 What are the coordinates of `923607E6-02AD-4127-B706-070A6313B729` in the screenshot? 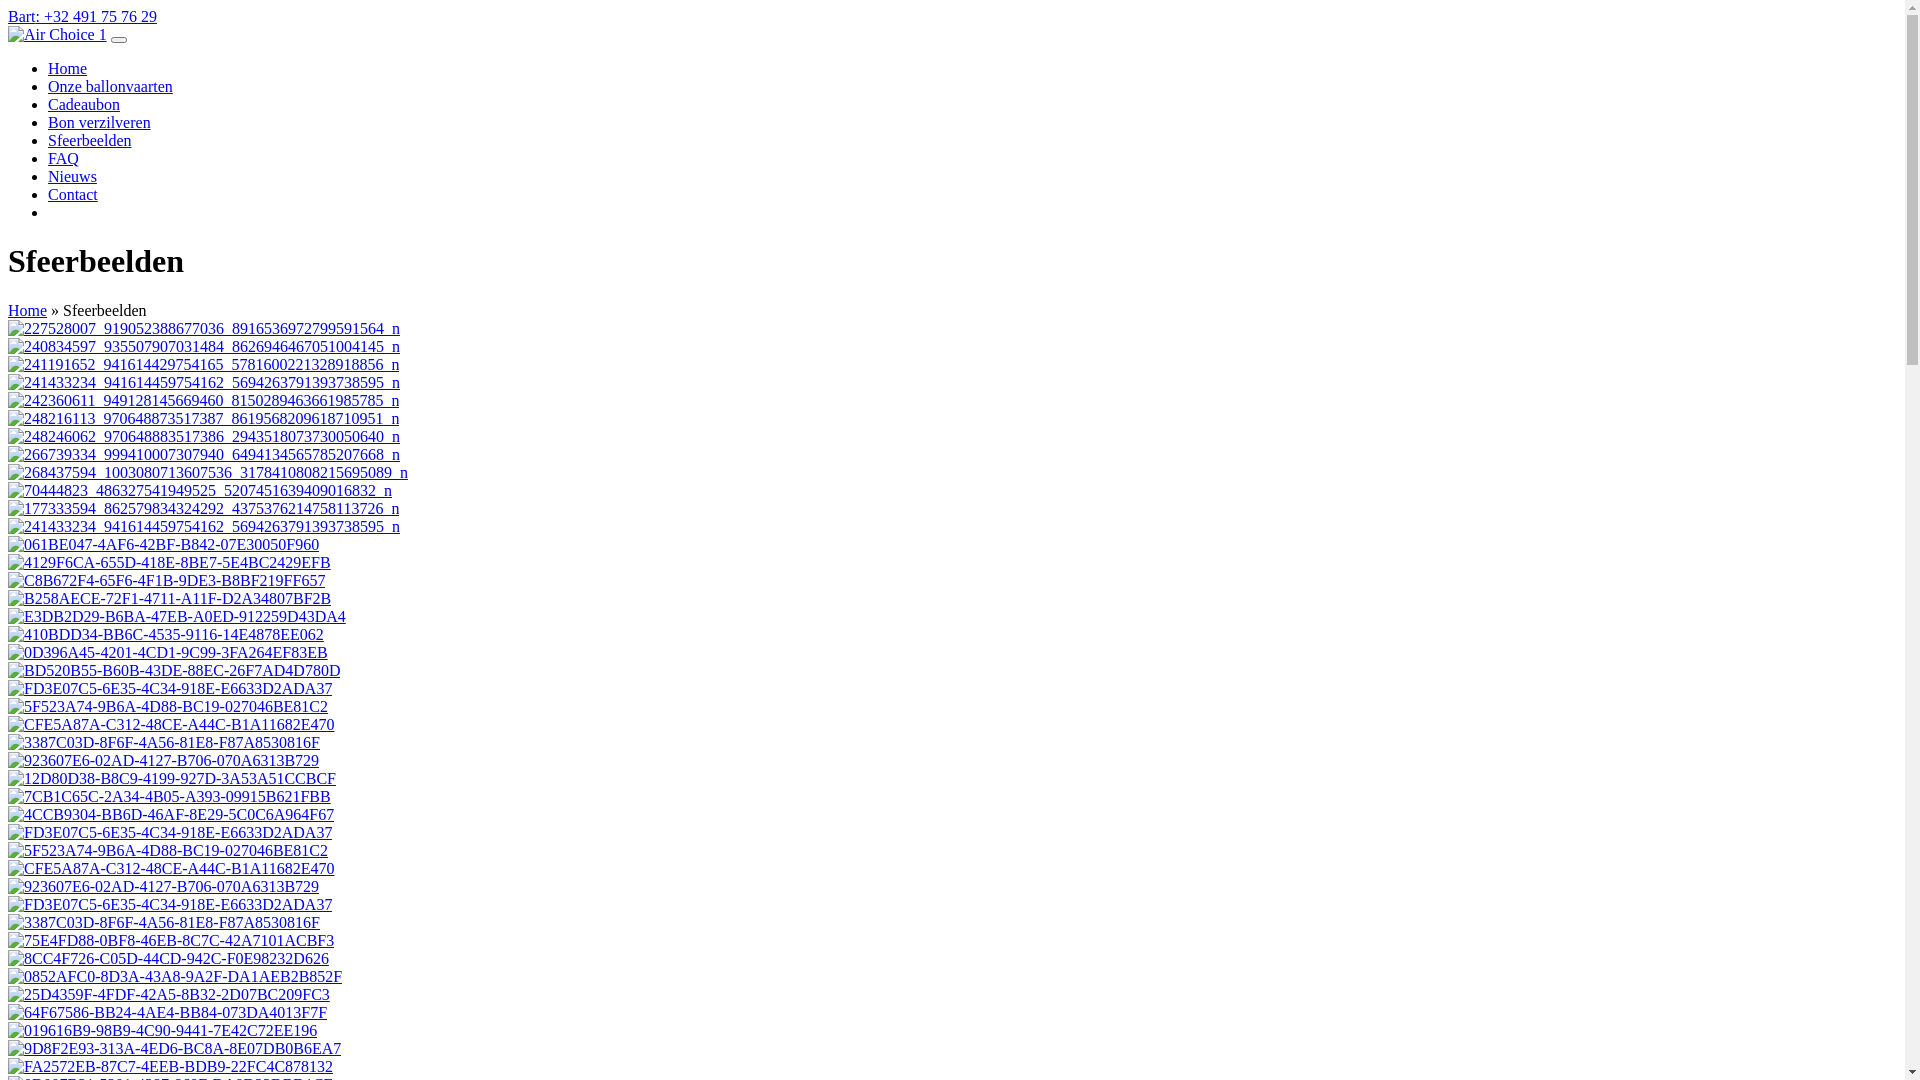 It's located at (164, 760).